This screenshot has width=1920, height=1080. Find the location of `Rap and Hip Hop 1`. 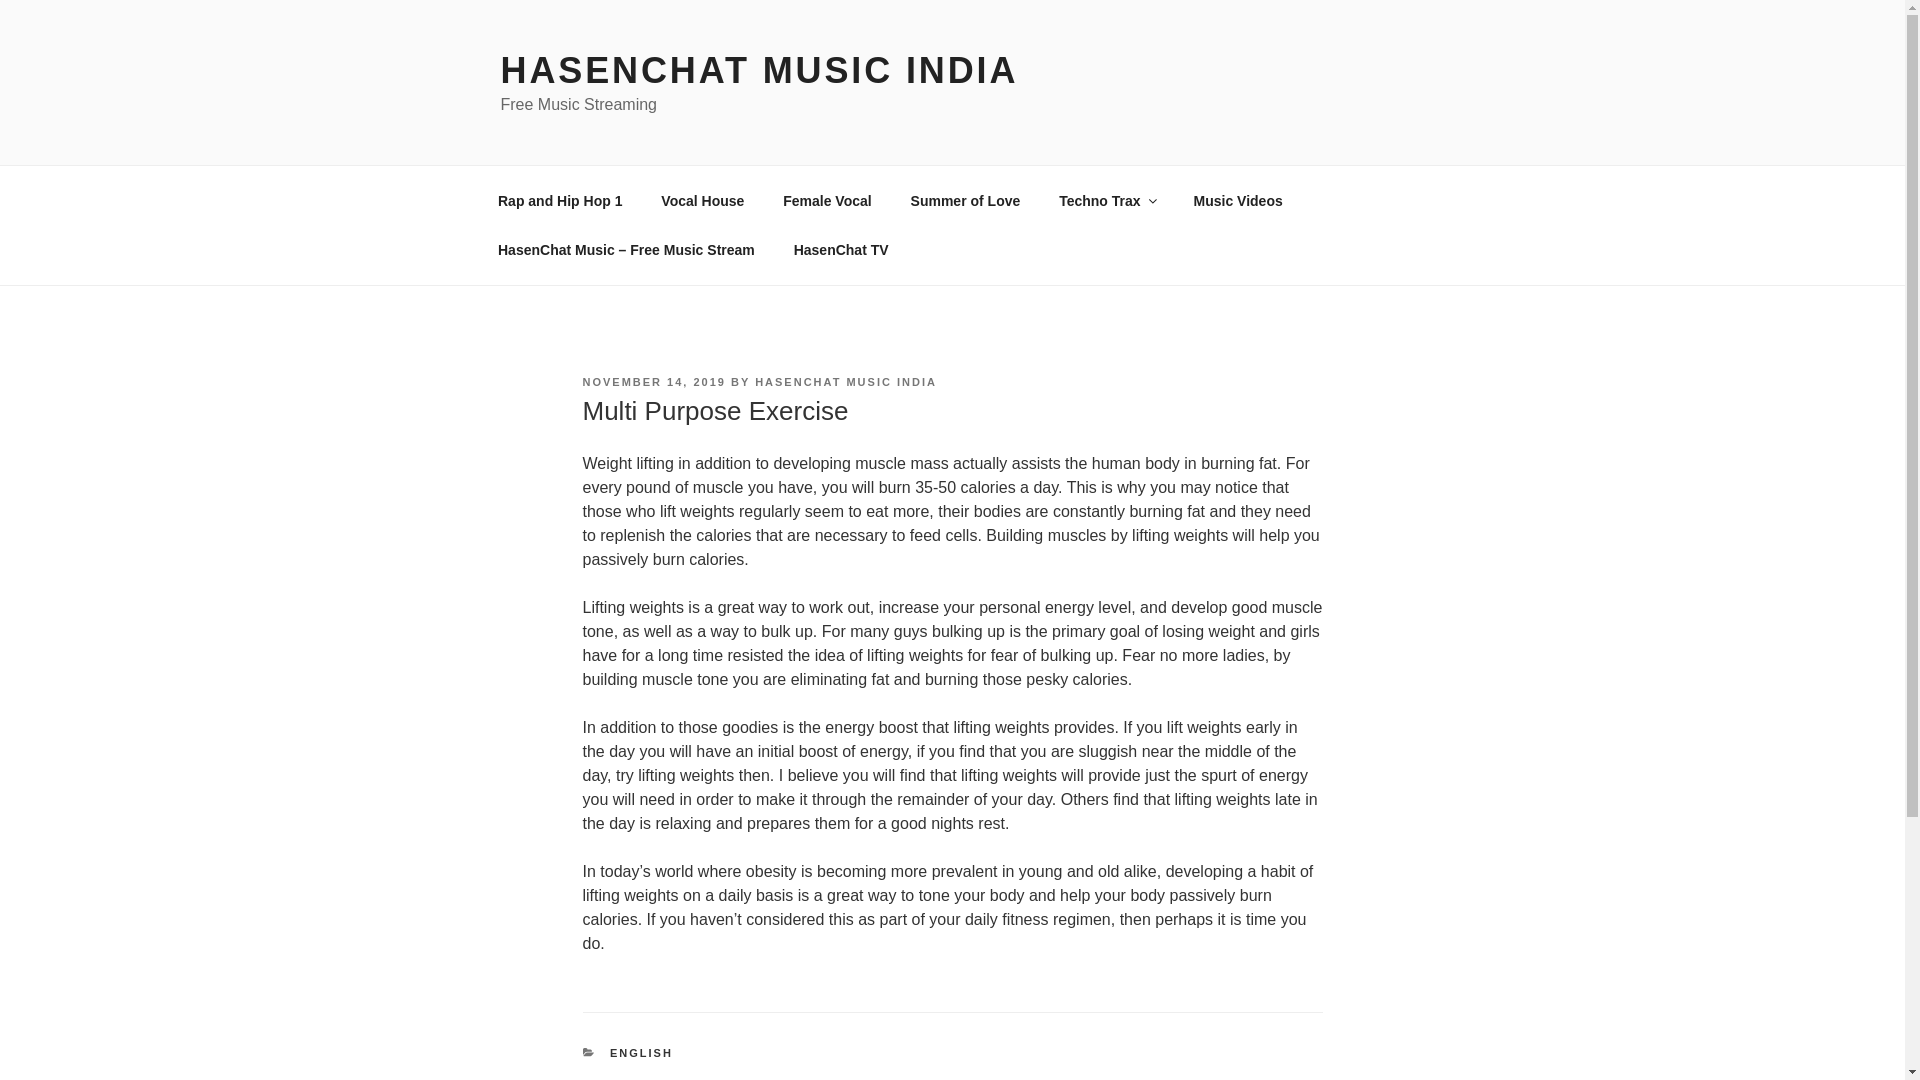

Rap and Hip Hop 1 is located at coordinates (560, 200).